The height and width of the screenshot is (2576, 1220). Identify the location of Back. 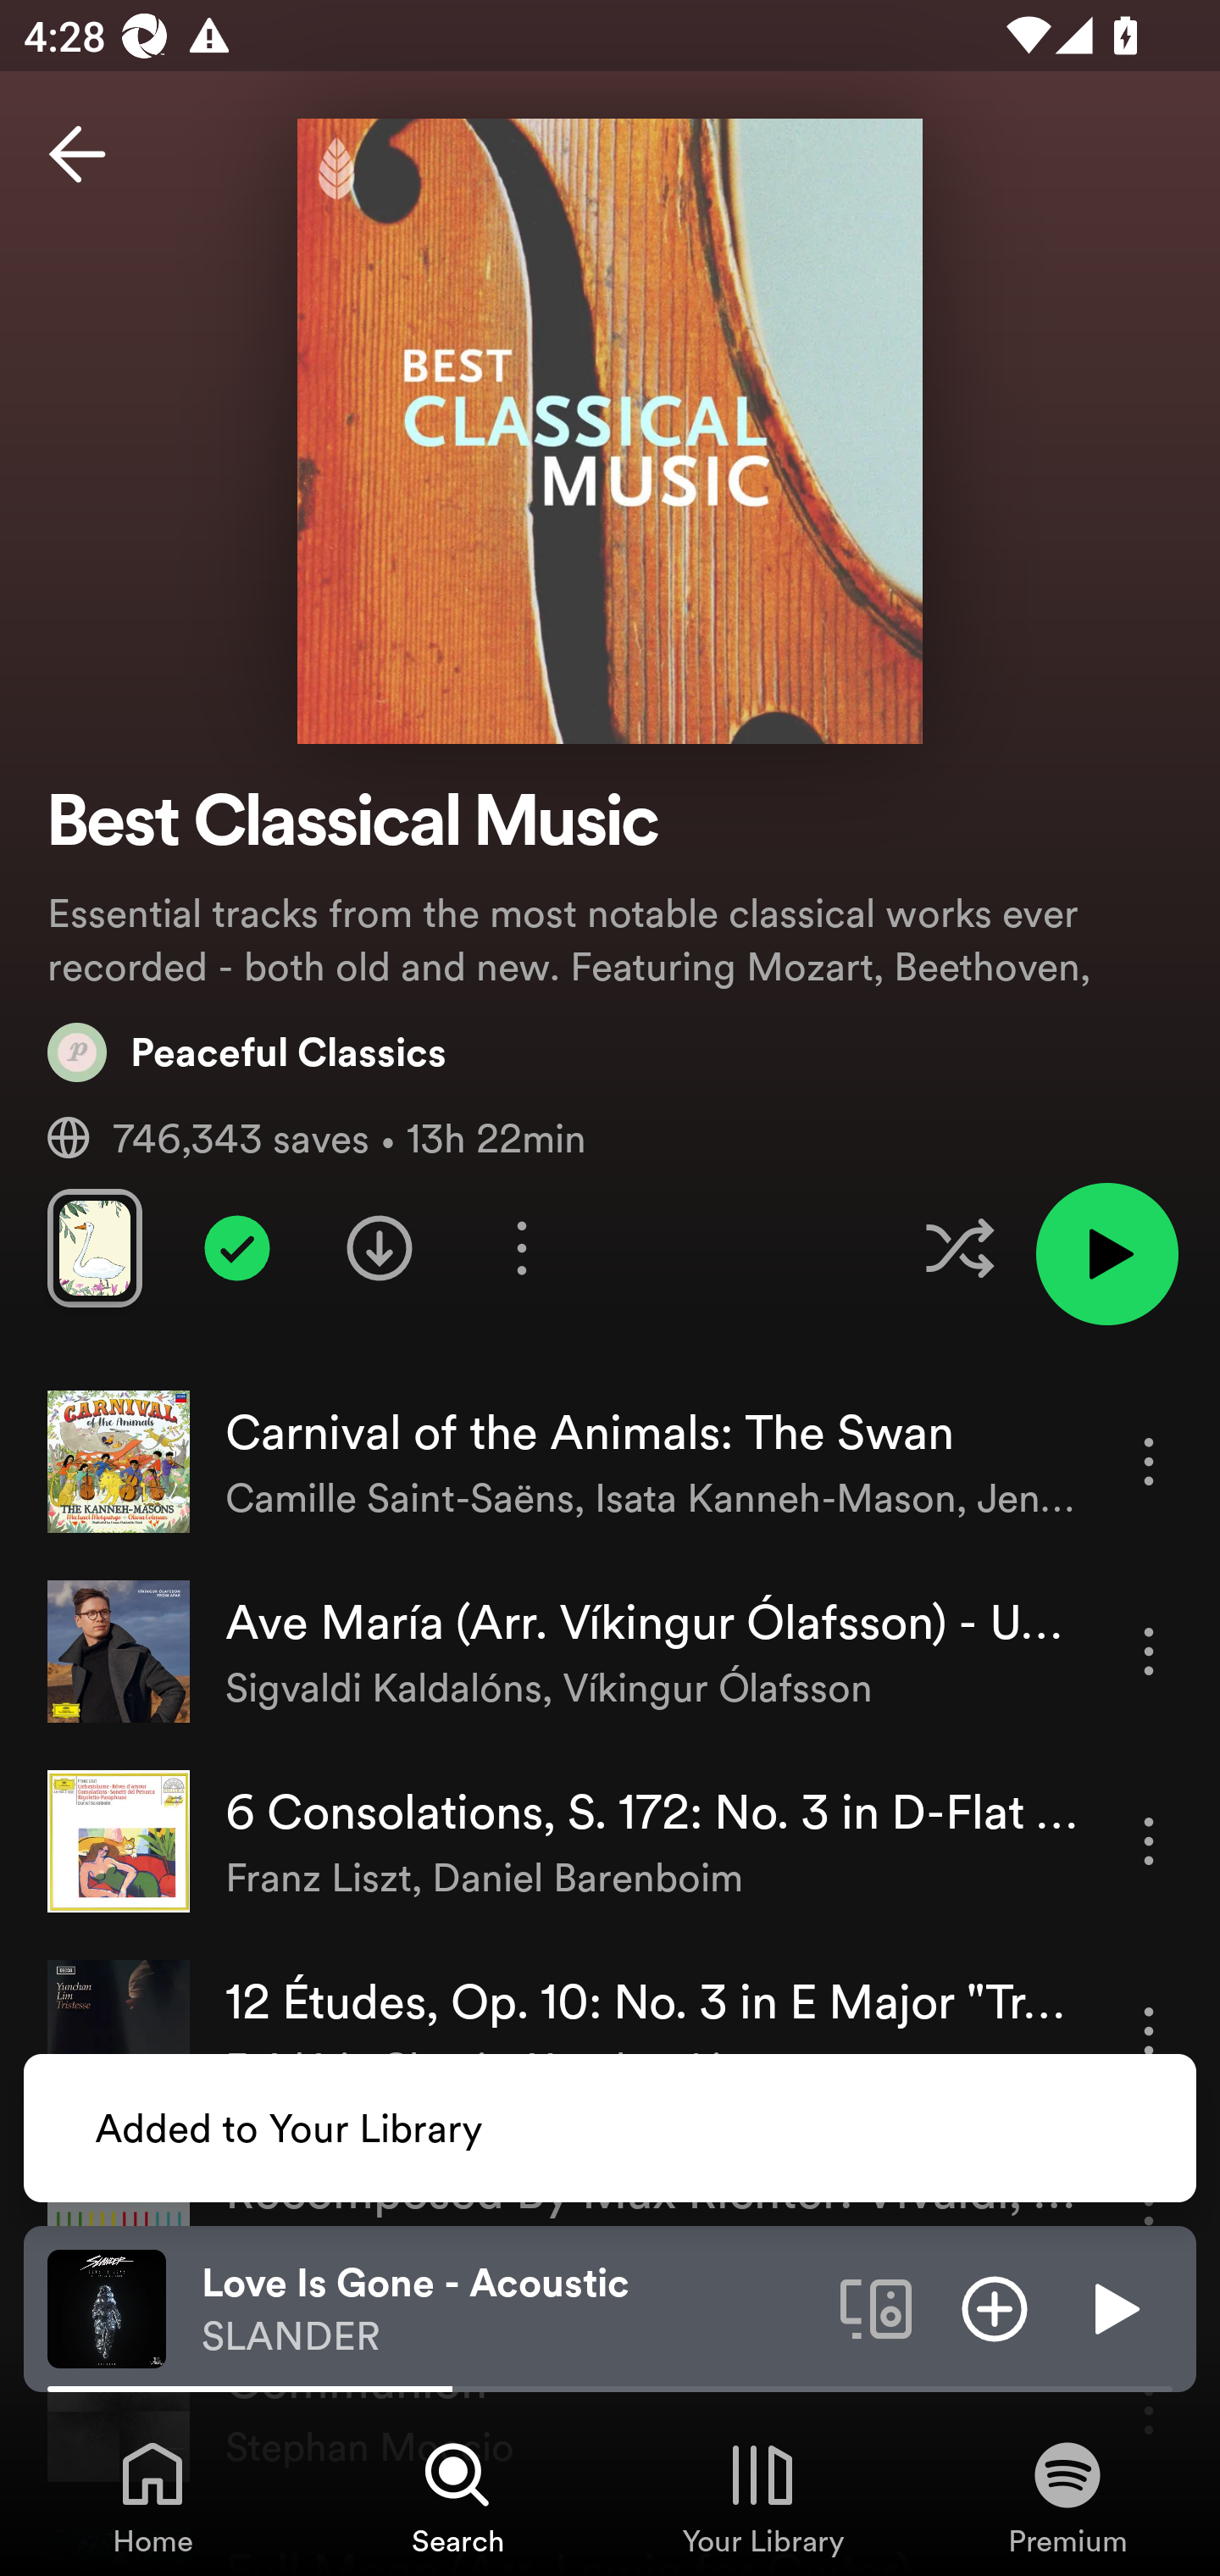
(77, 154).